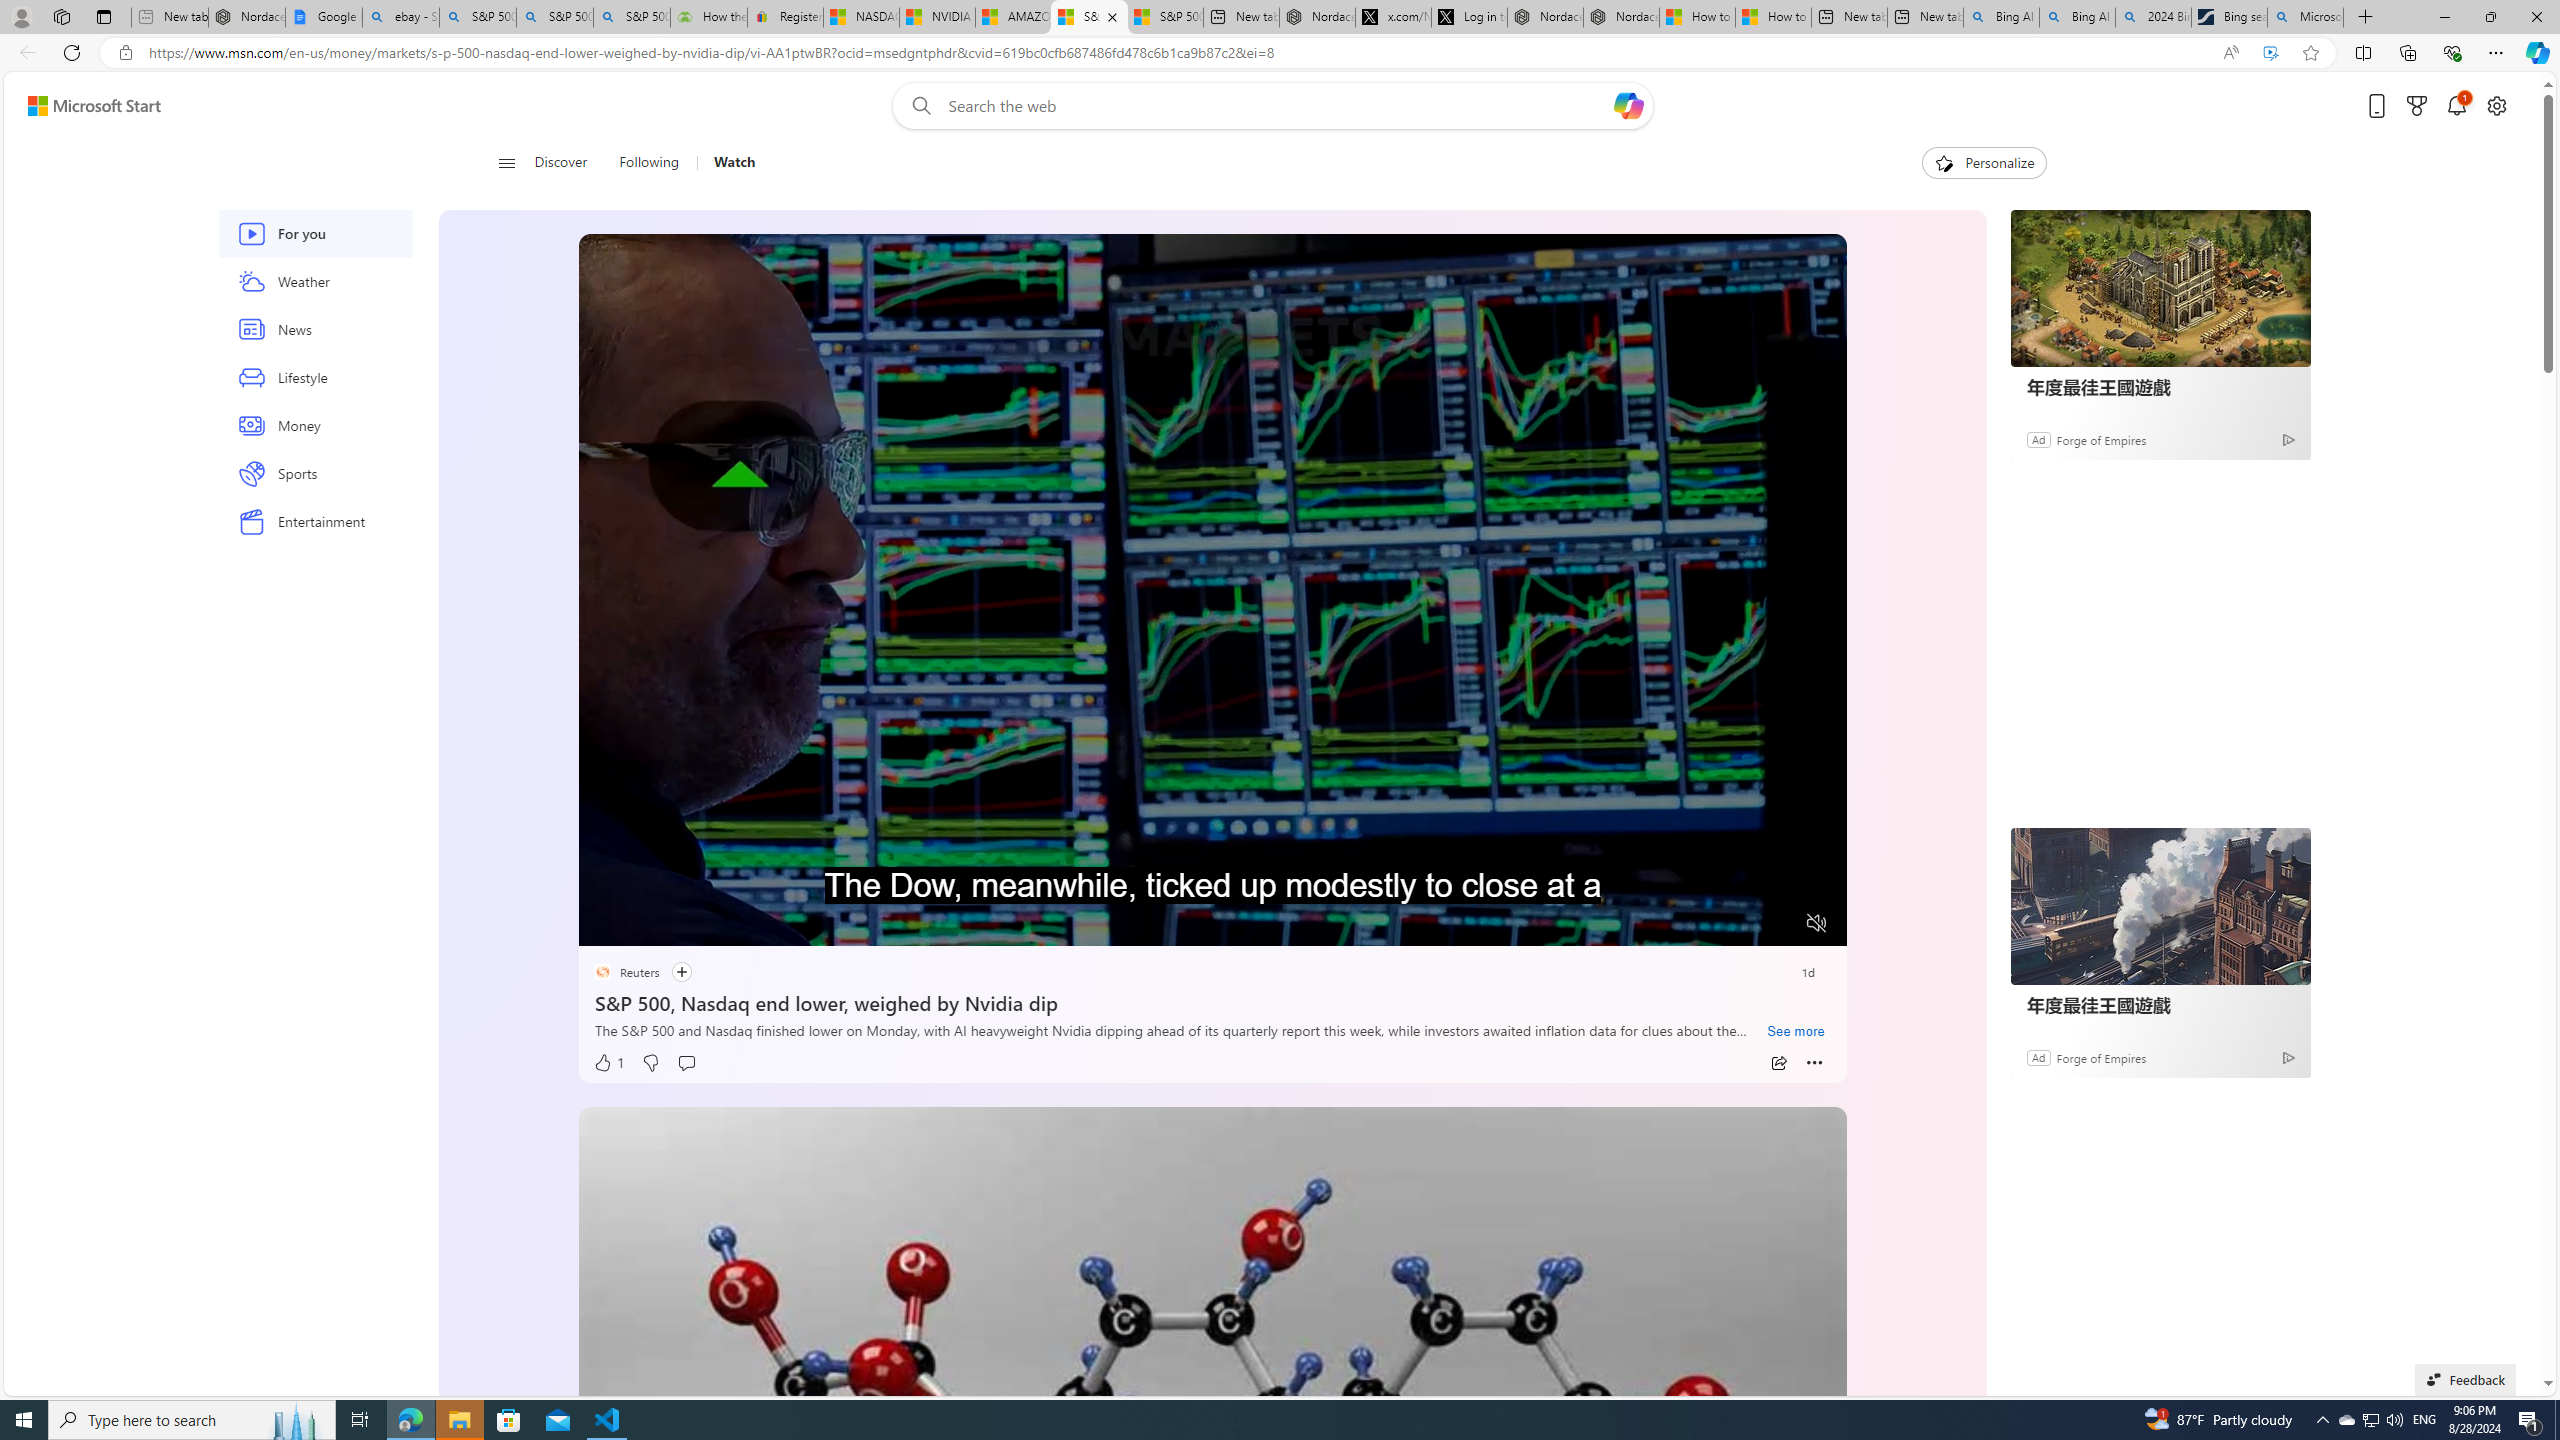  I want to click on Seek Back, so click(648, 924).